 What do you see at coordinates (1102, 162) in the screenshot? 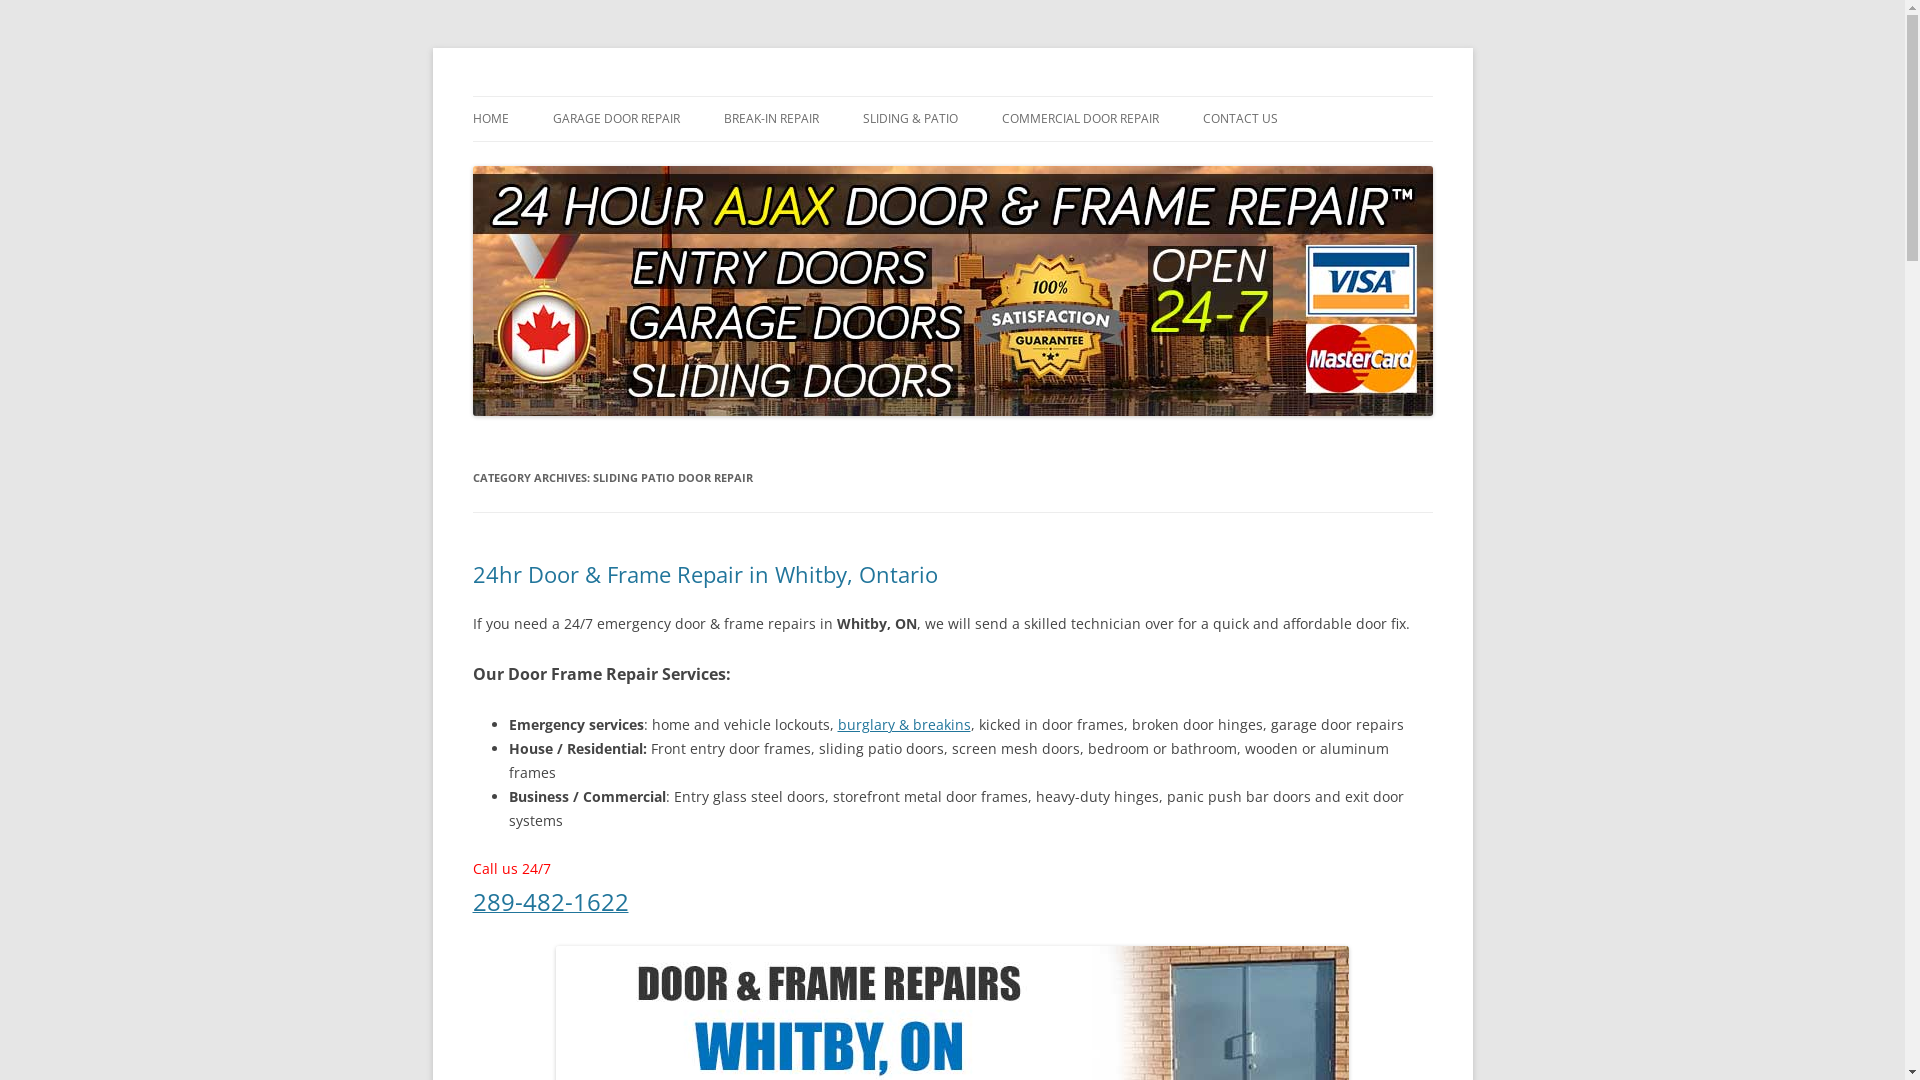
I see `STEEL DOOR REPAIR` at bounding box center [1102, 162].